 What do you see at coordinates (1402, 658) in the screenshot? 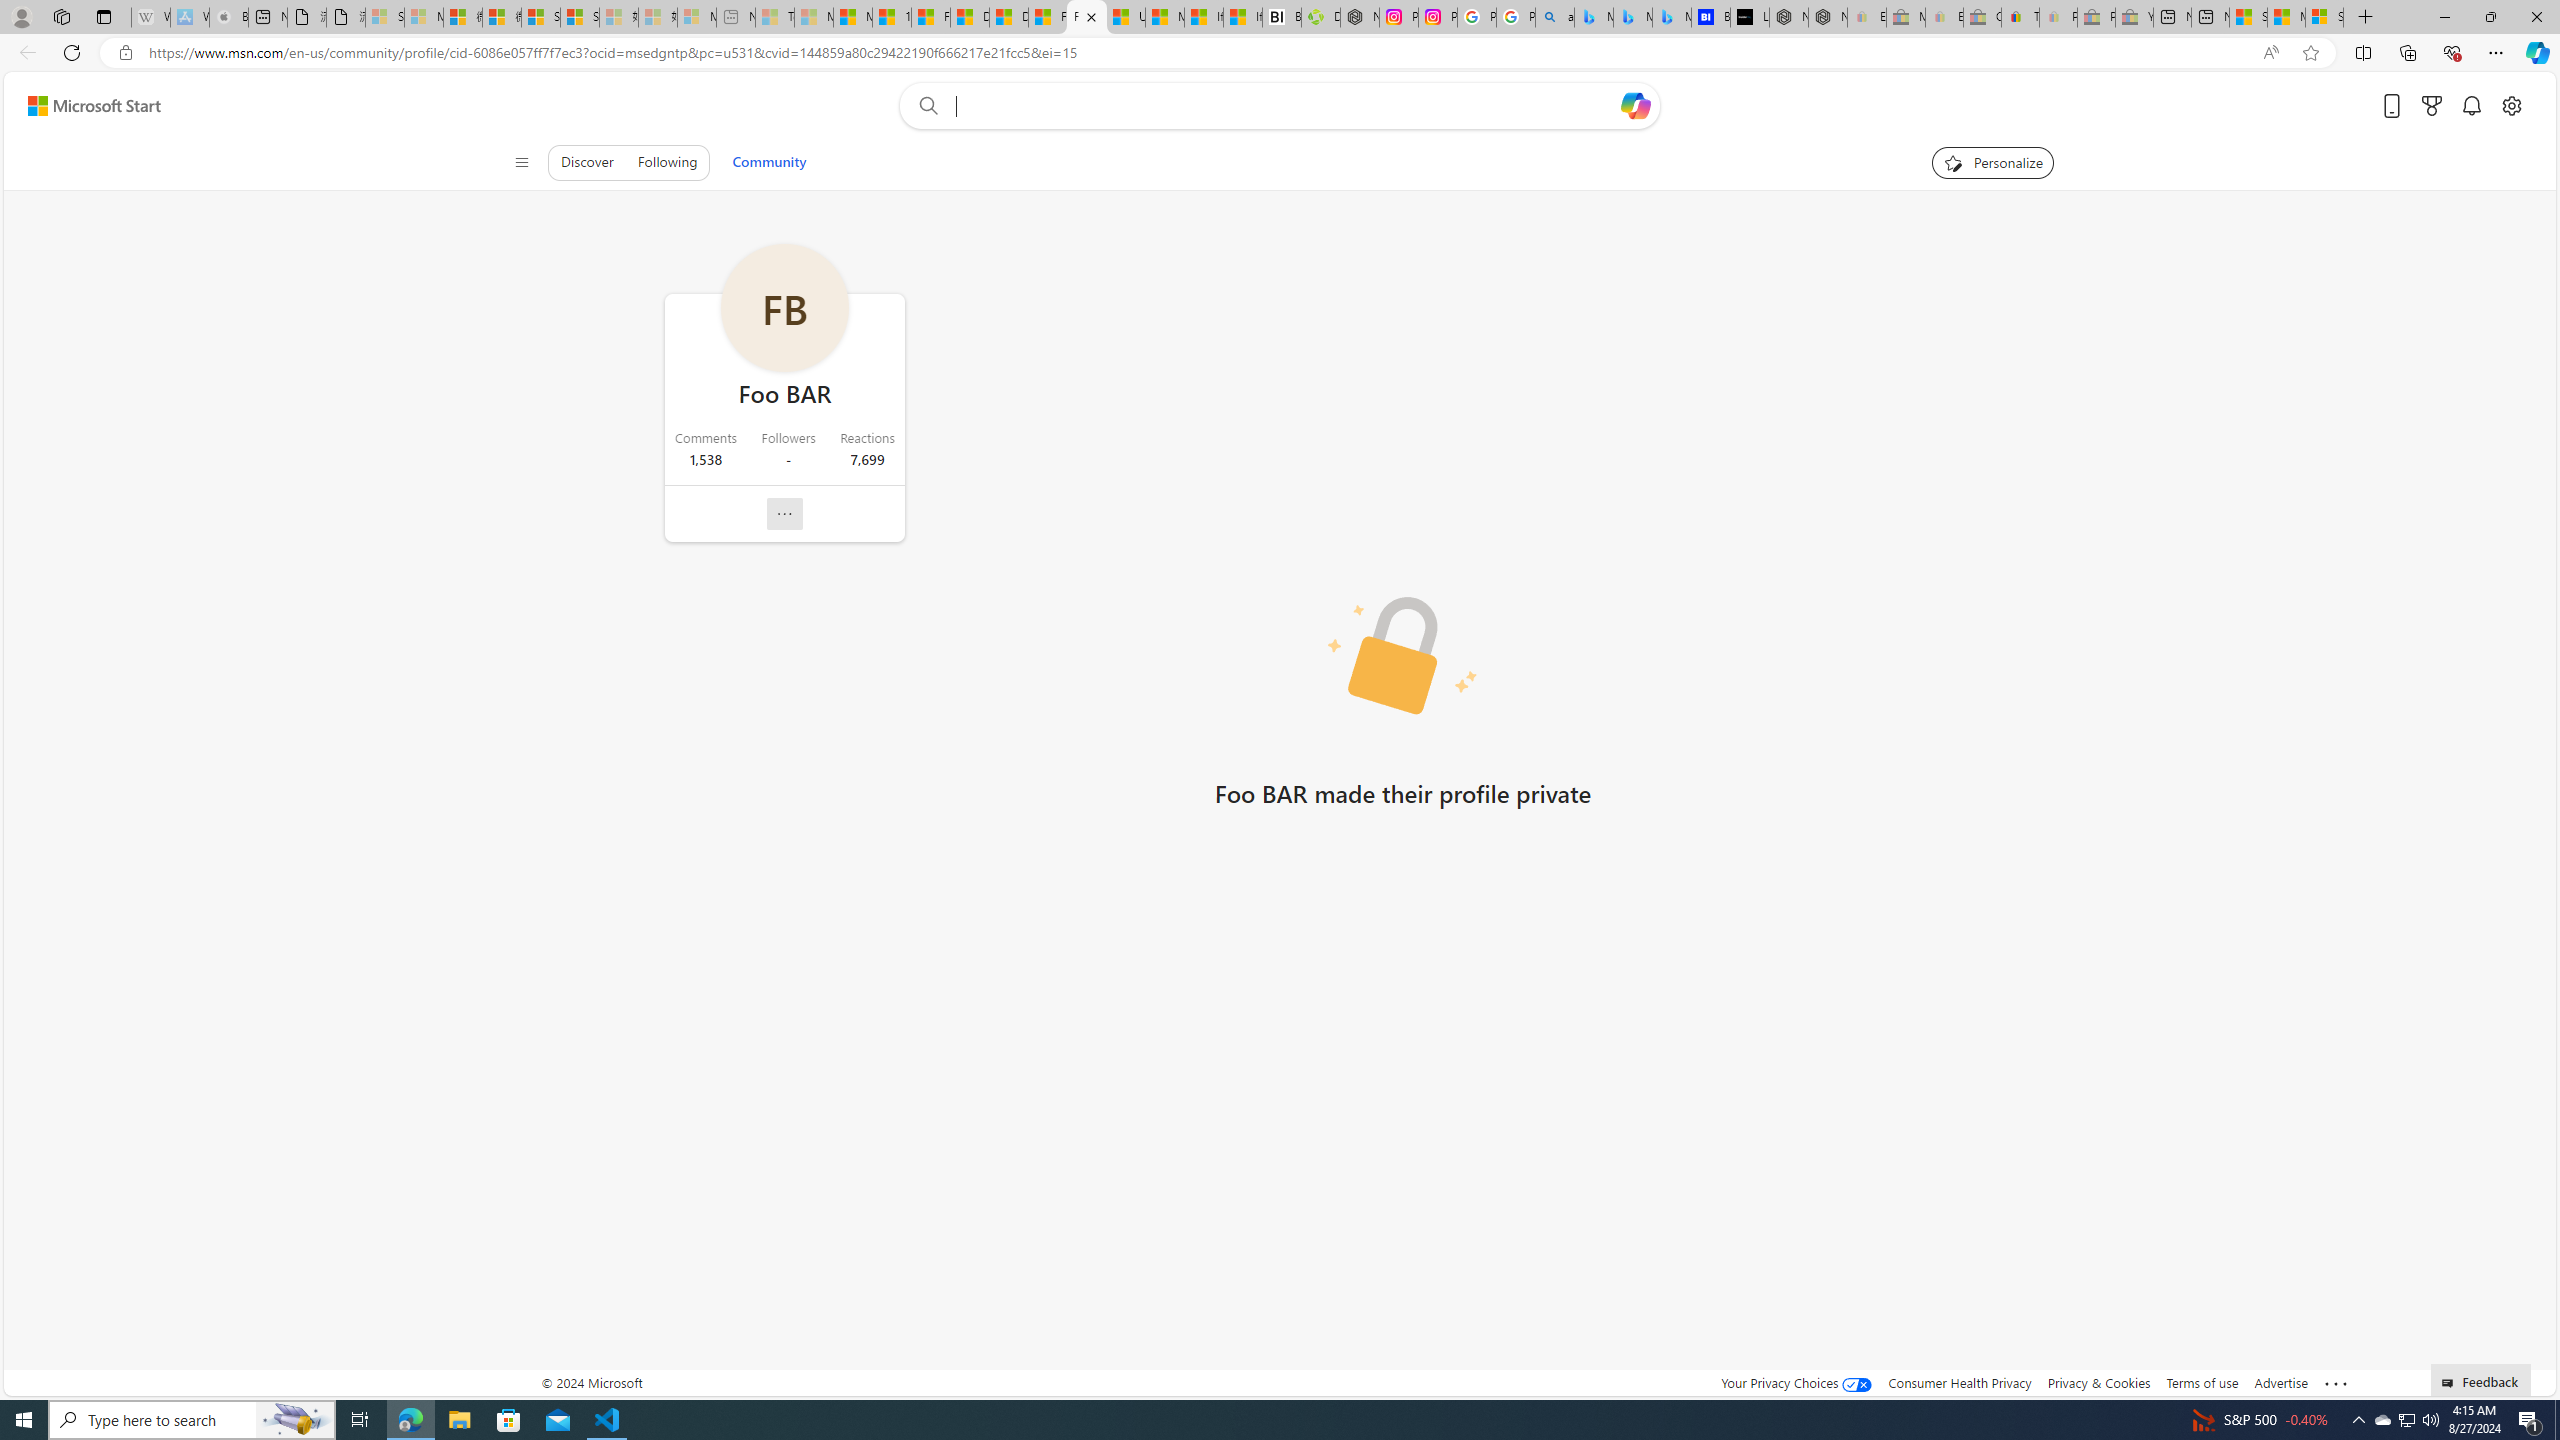
I see `Private profile picture` at bounding box center [1402, 658].